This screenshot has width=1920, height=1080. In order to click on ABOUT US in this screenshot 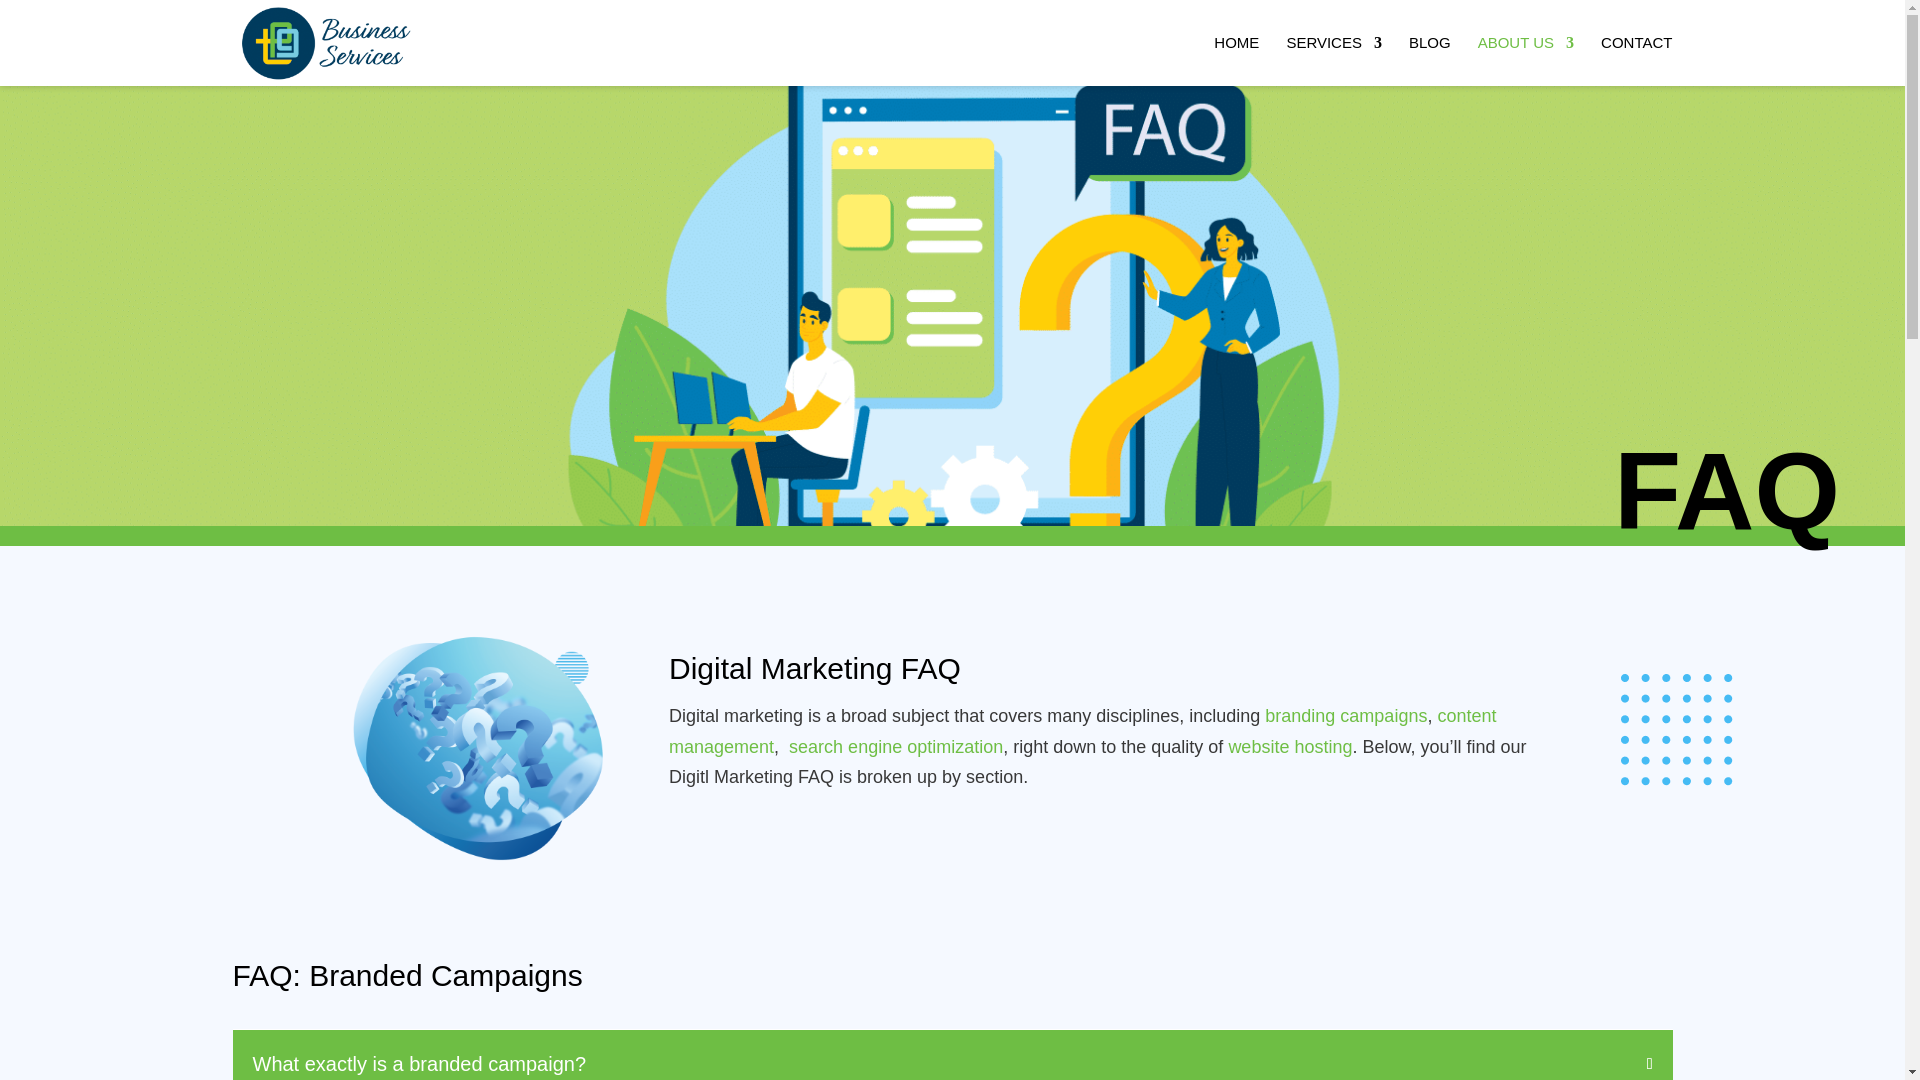, I will do `click(1526, 60)`.